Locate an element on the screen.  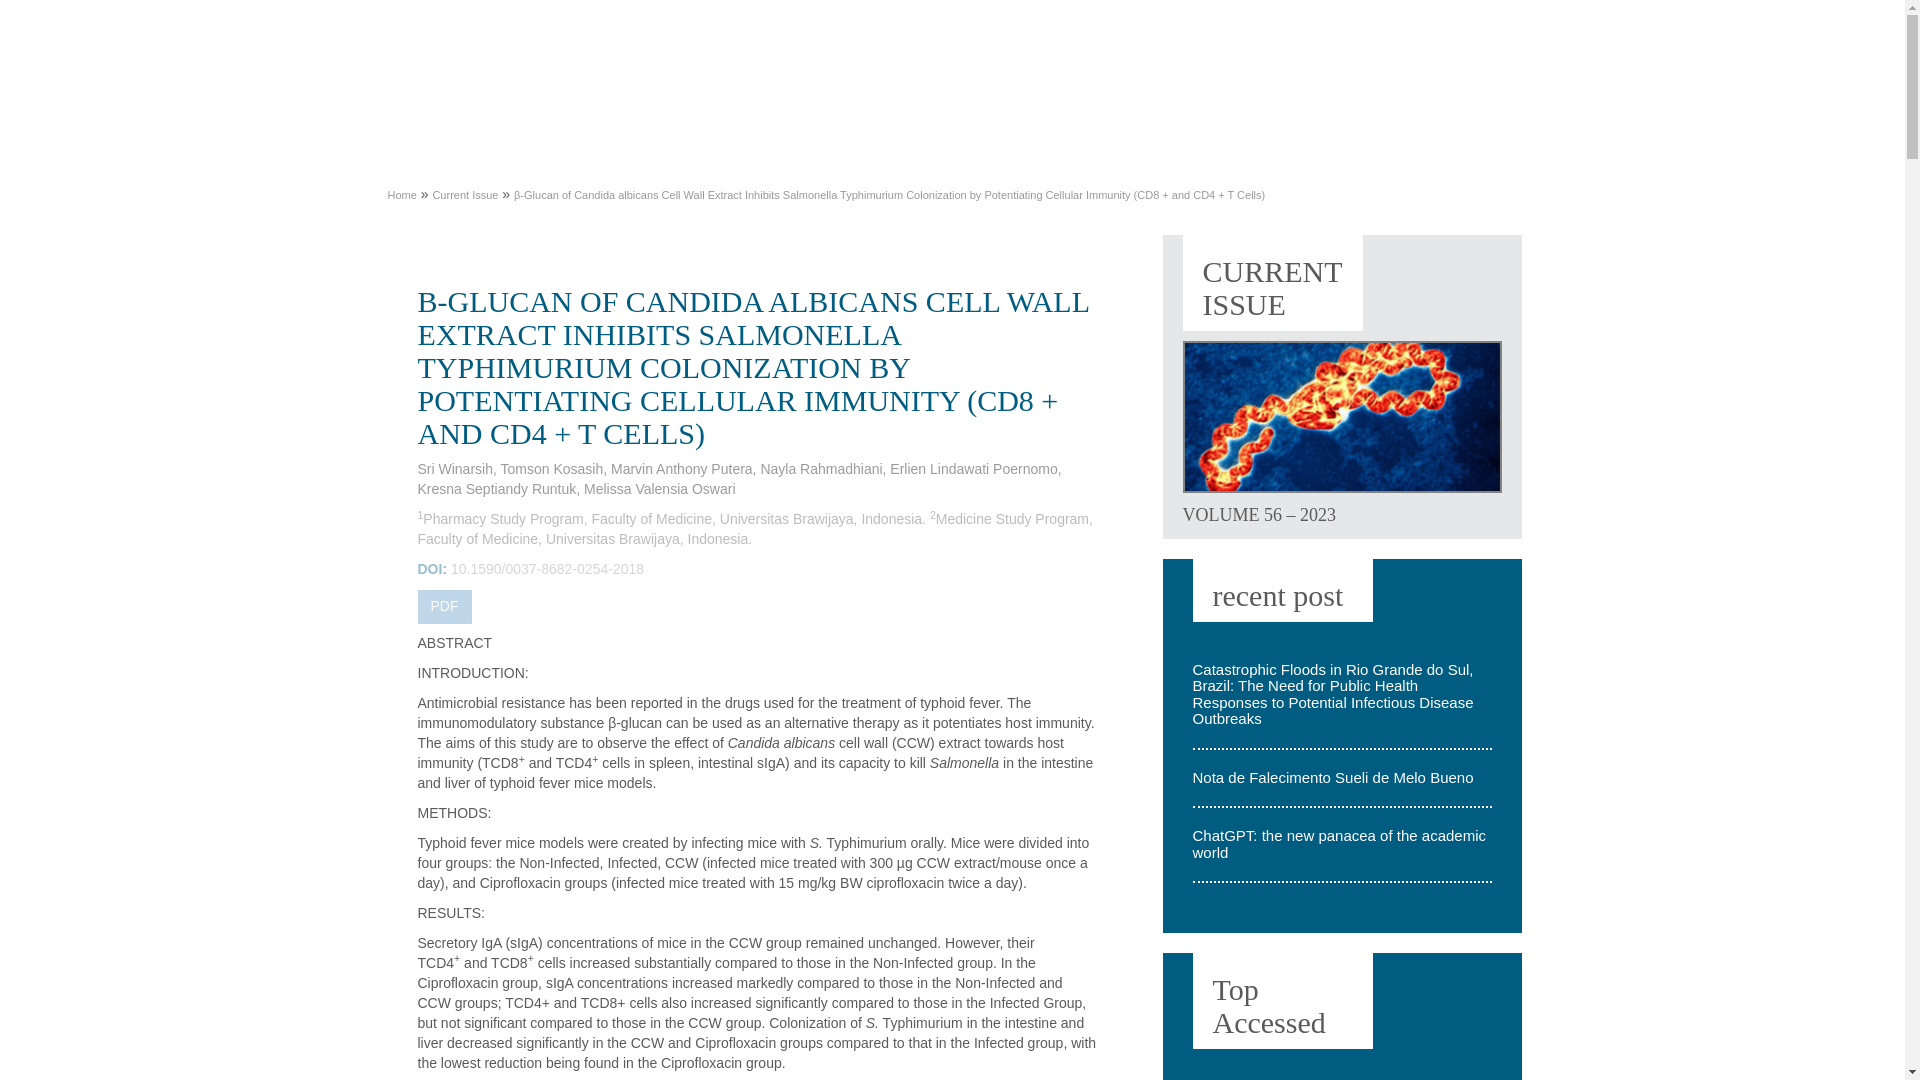
PDF is located at coordinates (444, 606).